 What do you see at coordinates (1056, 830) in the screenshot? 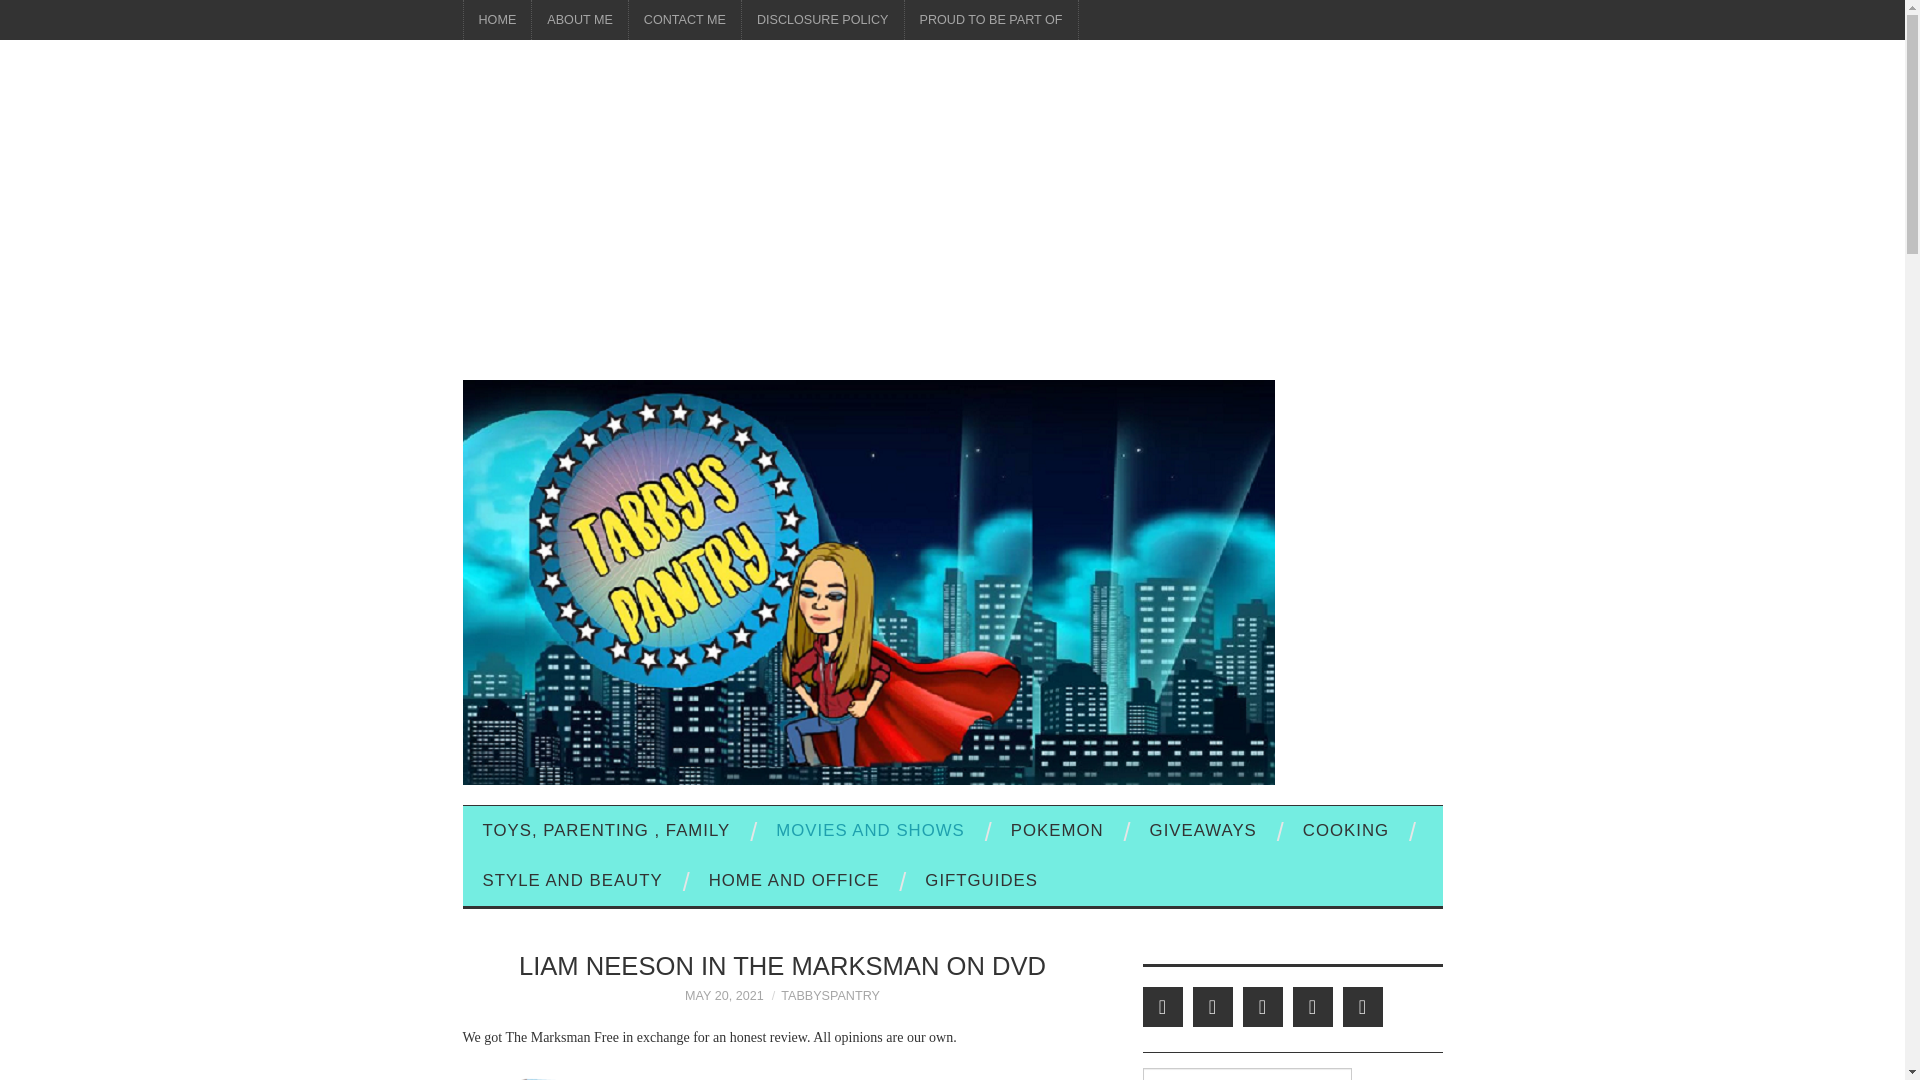
I see `POKEMON` at bounding box center [1056, 830].